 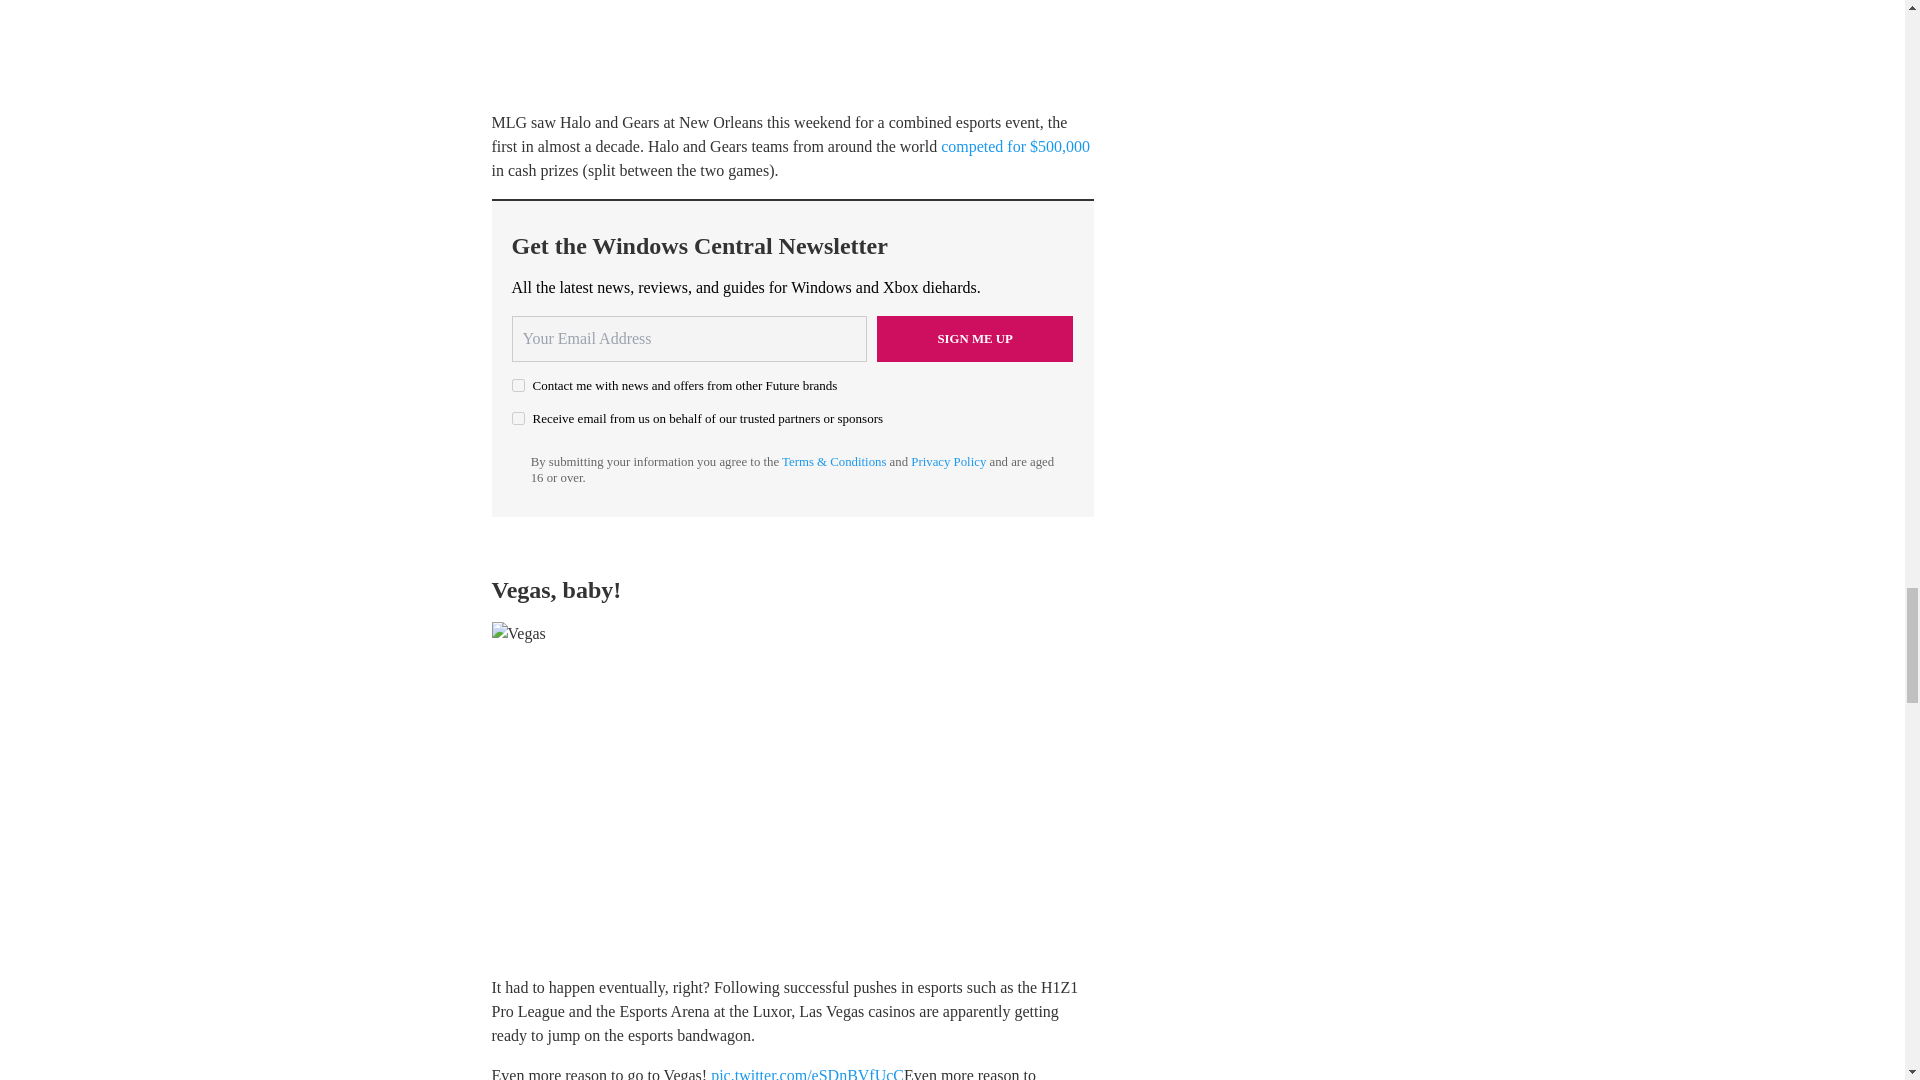 I want to click on on, so click(x=518, y=386).